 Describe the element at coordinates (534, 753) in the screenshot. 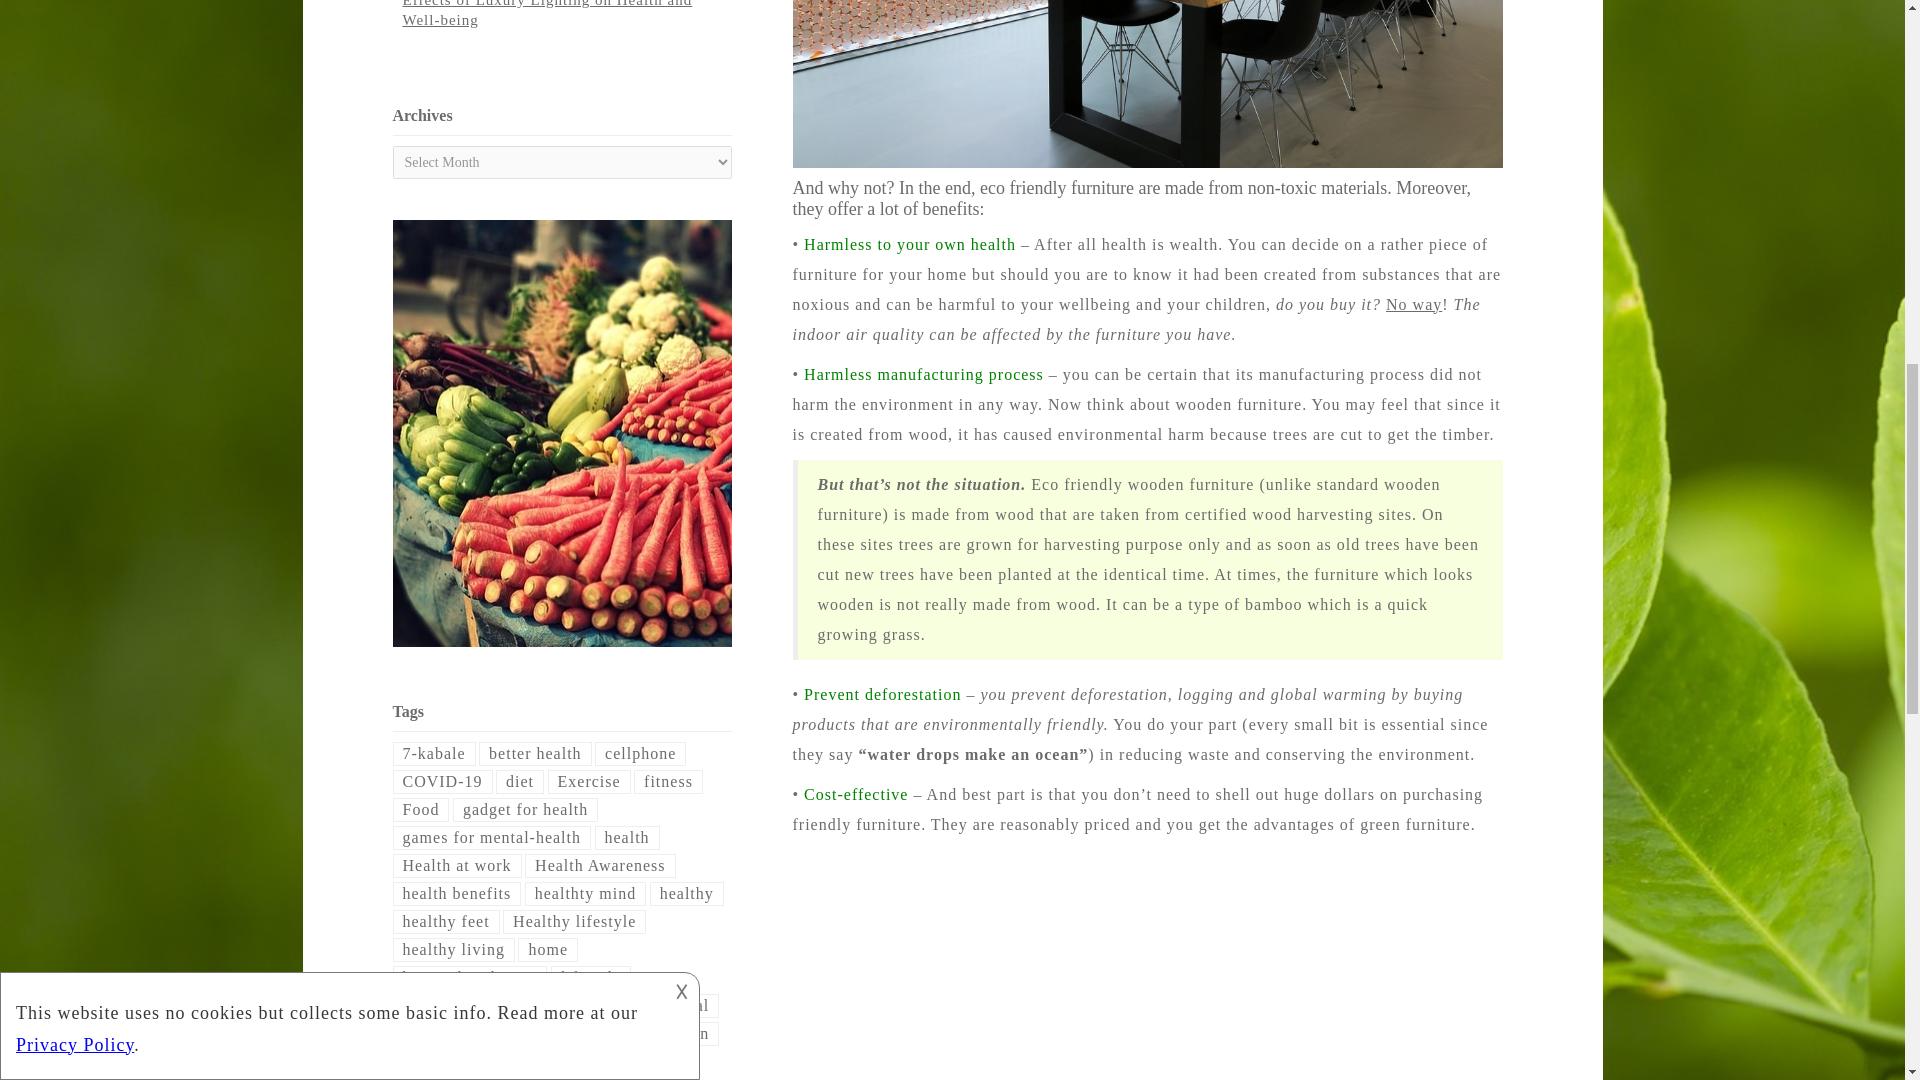

I see `better health` at that location.